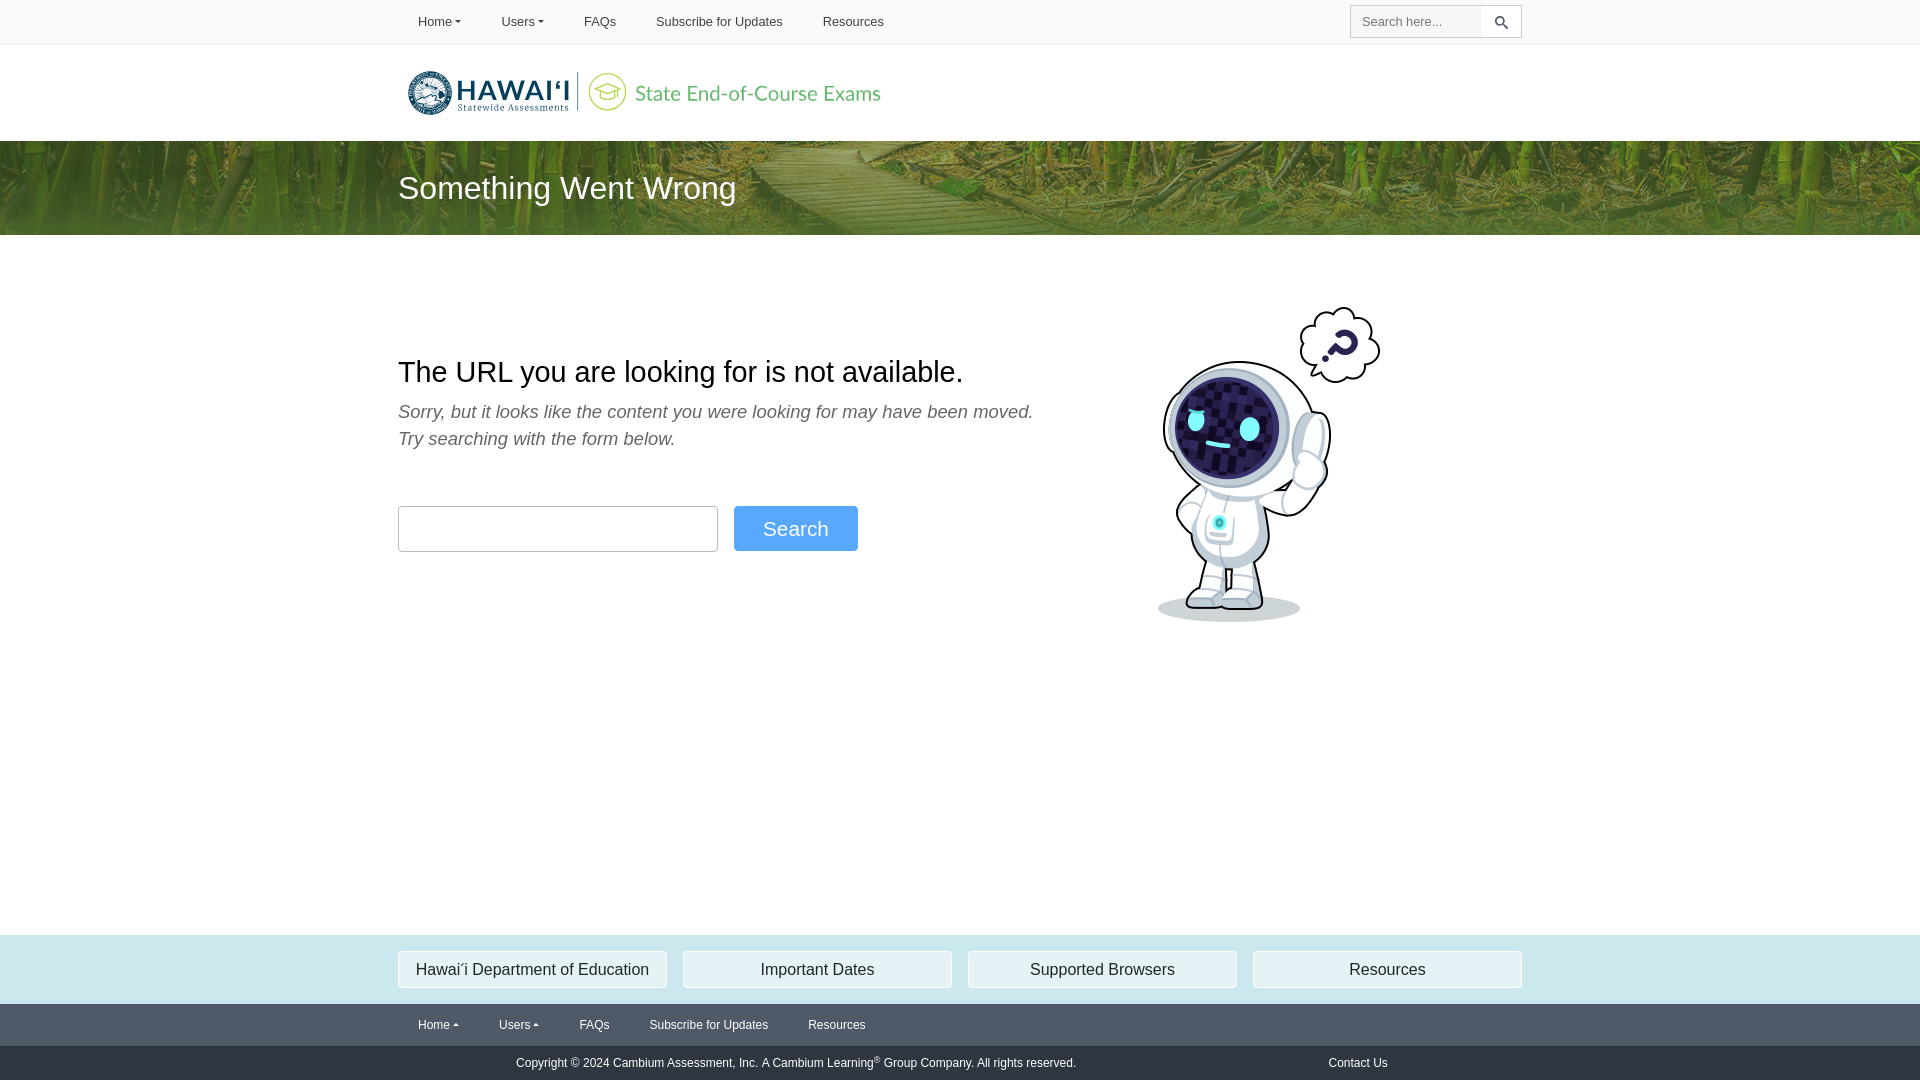 This screenshot has height=1080, width=1920. Describe the element at coordinates (818, 970) in the screenshot. I see `Important Dates` at that location.